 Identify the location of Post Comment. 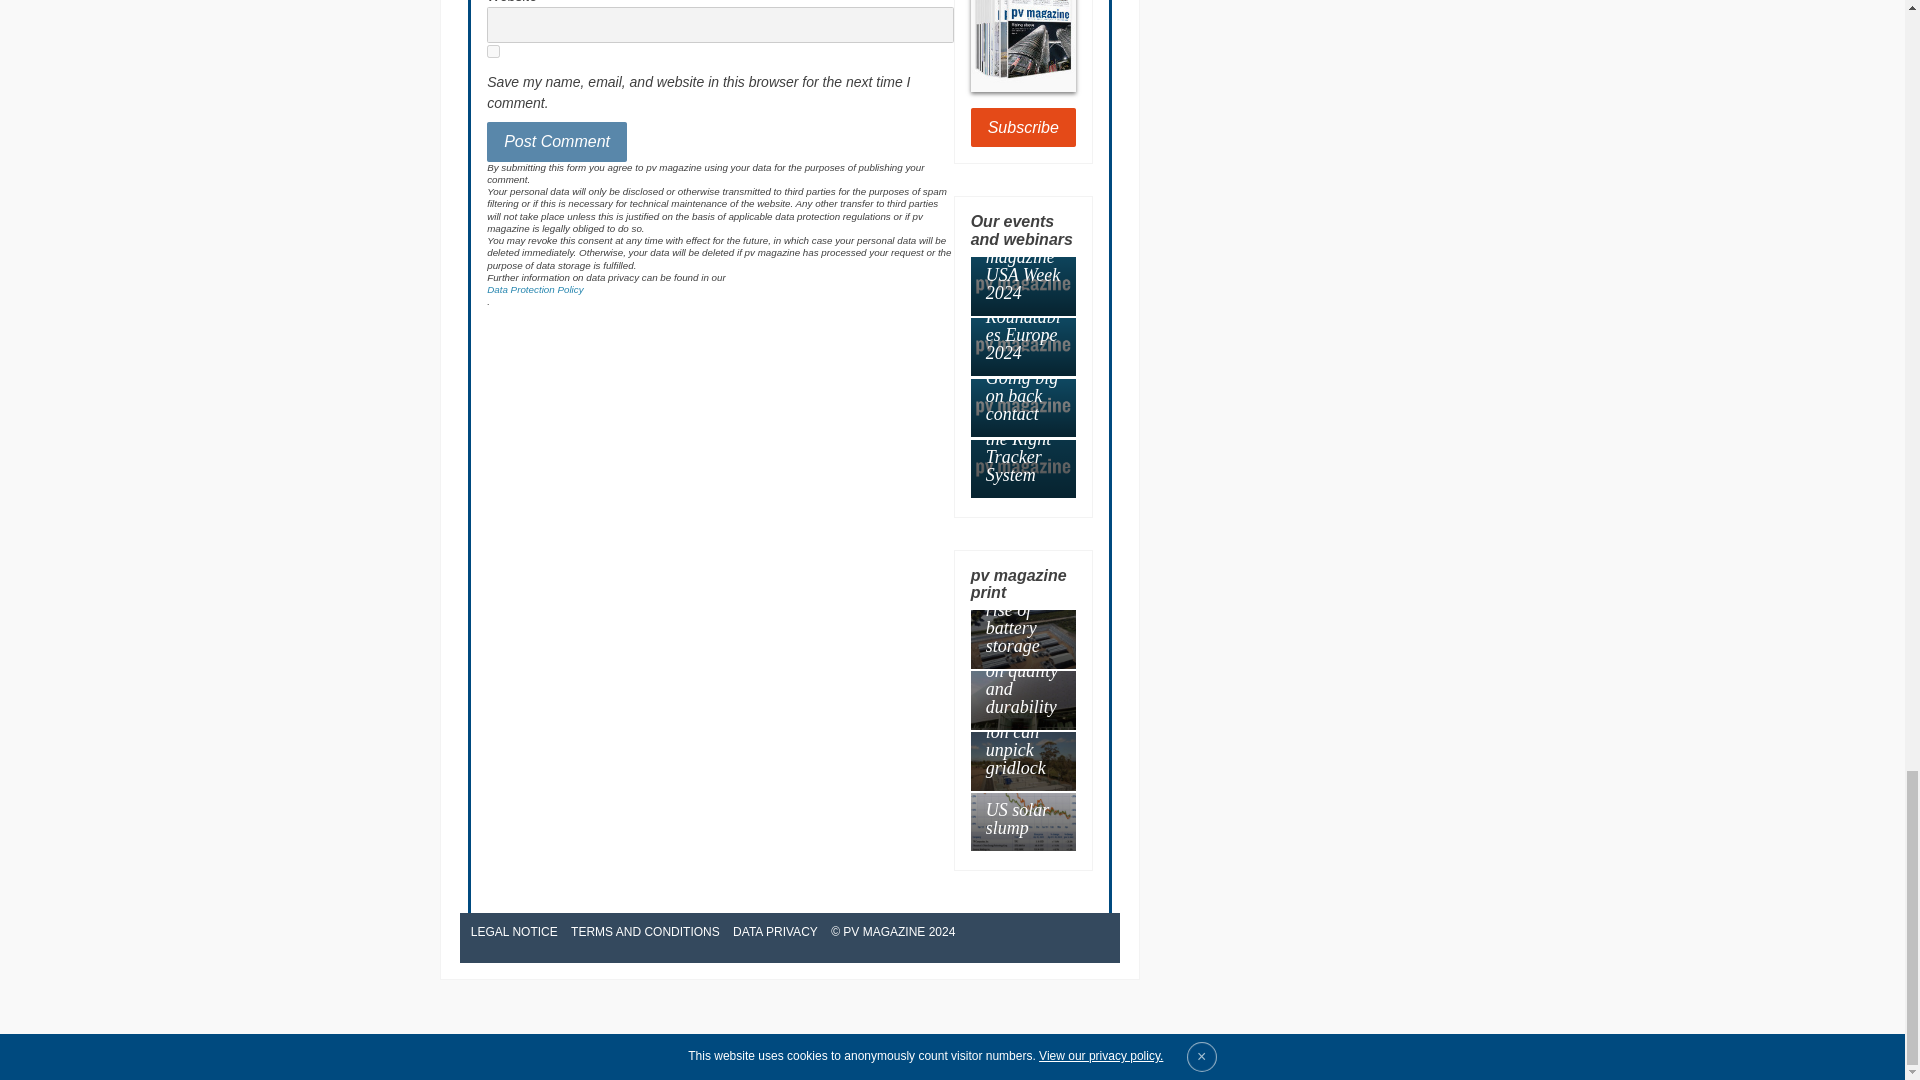
(557, 142).